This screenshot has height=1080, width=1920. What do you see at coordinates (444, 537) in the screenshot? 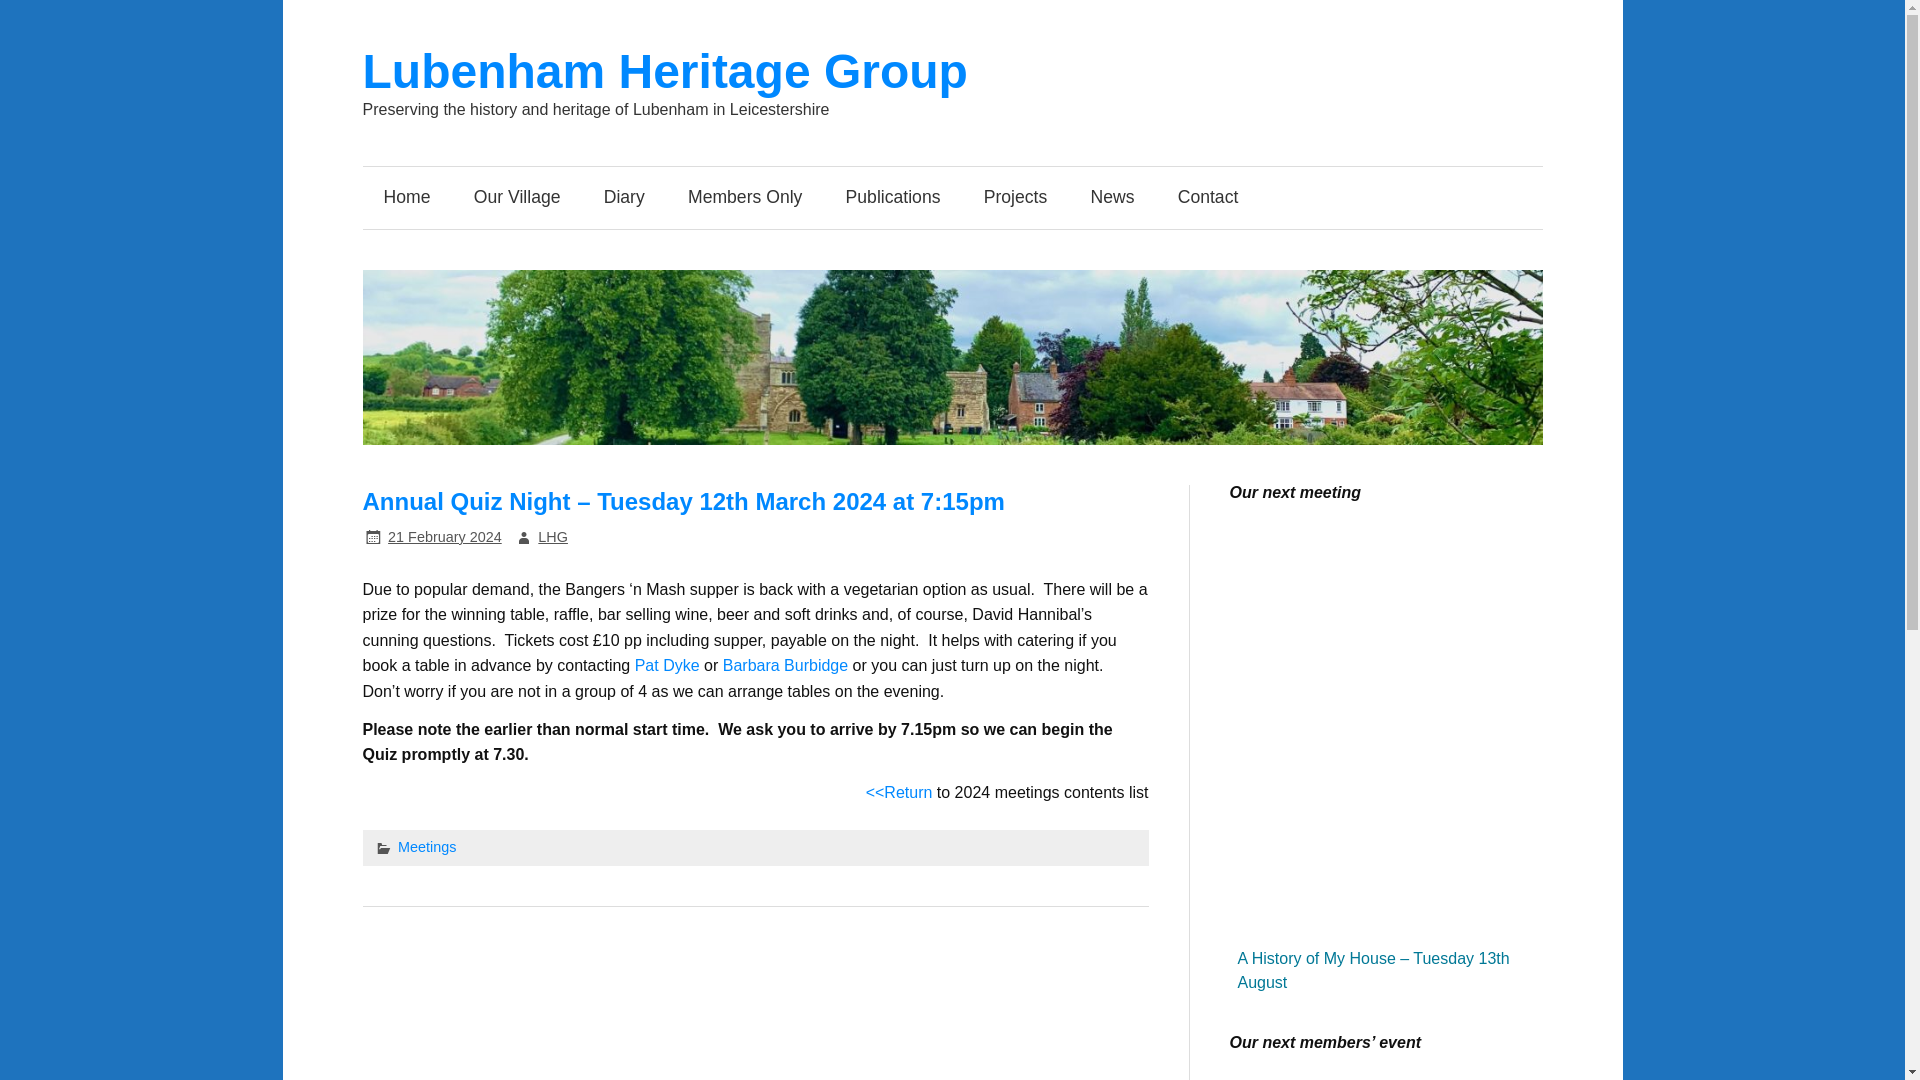
I see `8:03 pm` at bounding box center [444, 537].